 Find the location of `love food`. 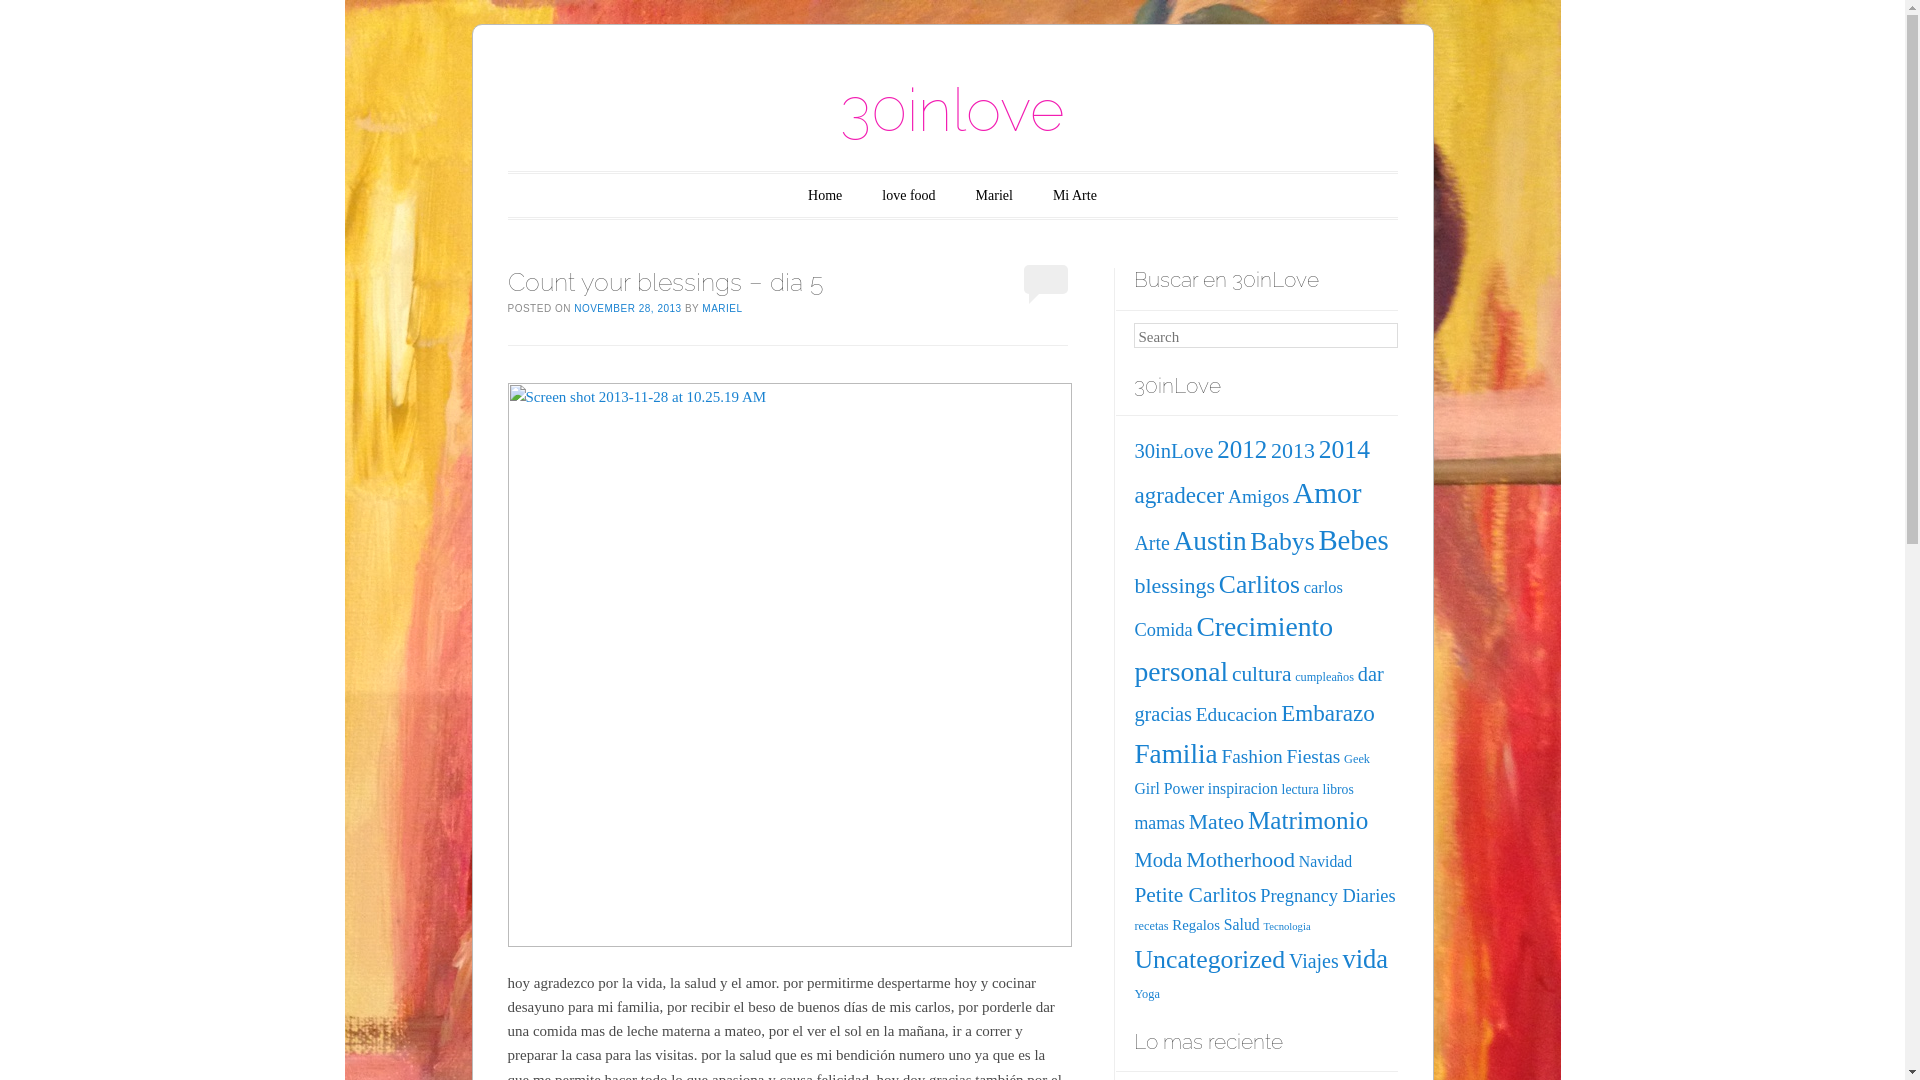

love food is located at coordinates (908, 196).